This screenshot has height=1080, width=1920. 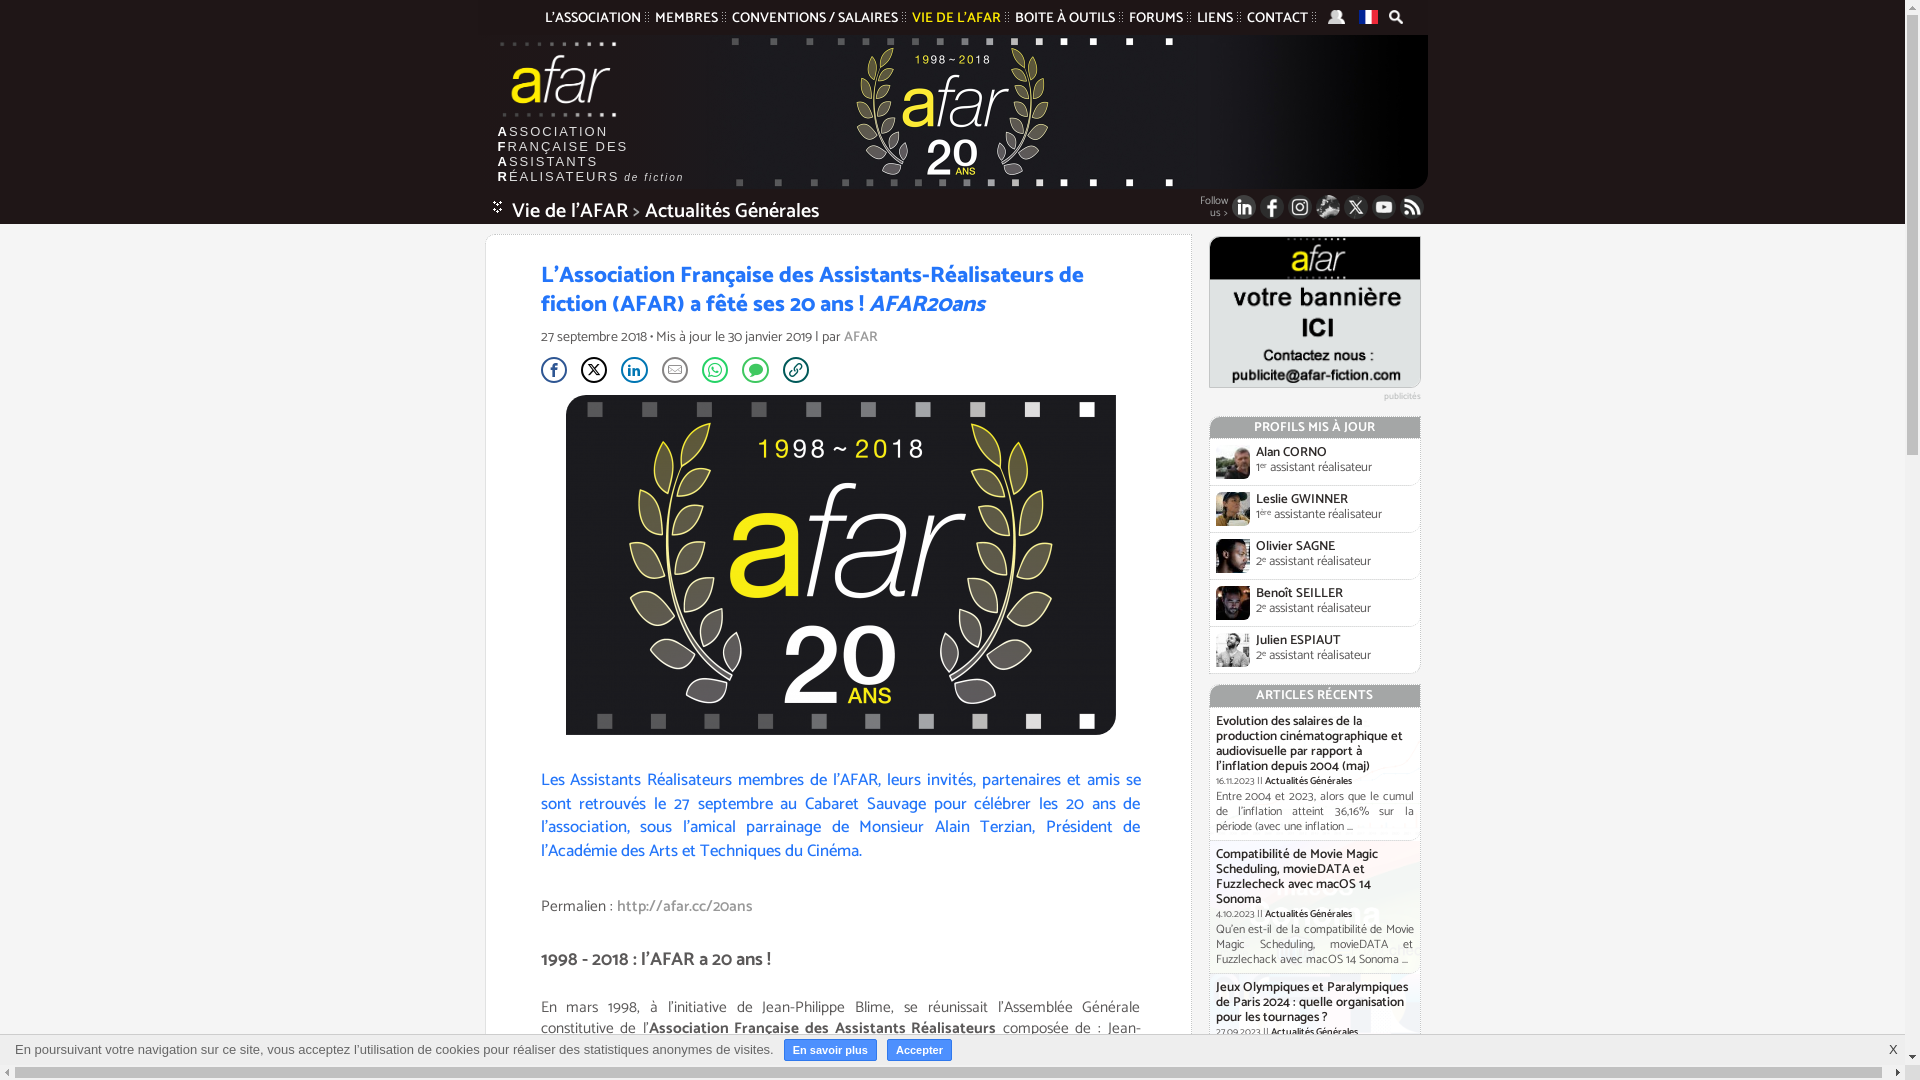 I want to click on rechercher, so click(x=1395, y=18).